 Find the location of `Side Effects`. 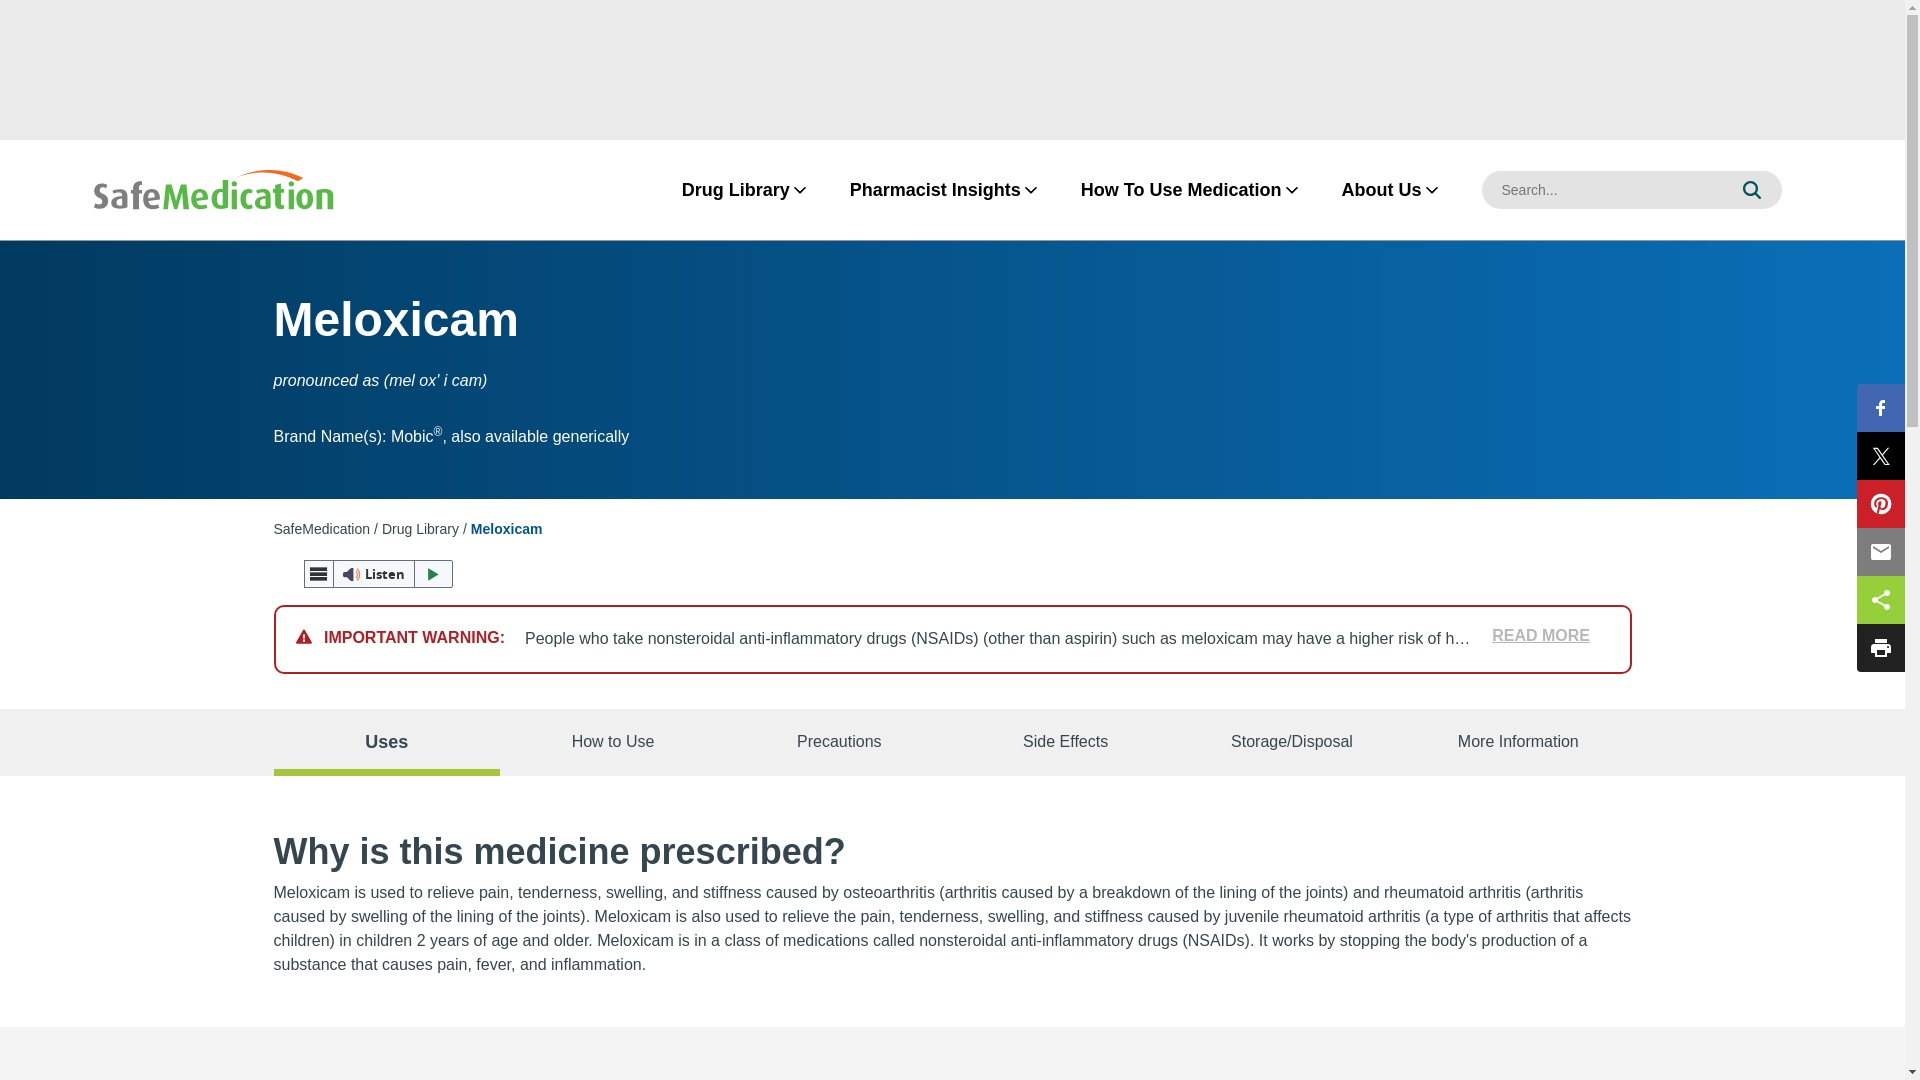

Side Effects is located at coordinates (1065, 742).